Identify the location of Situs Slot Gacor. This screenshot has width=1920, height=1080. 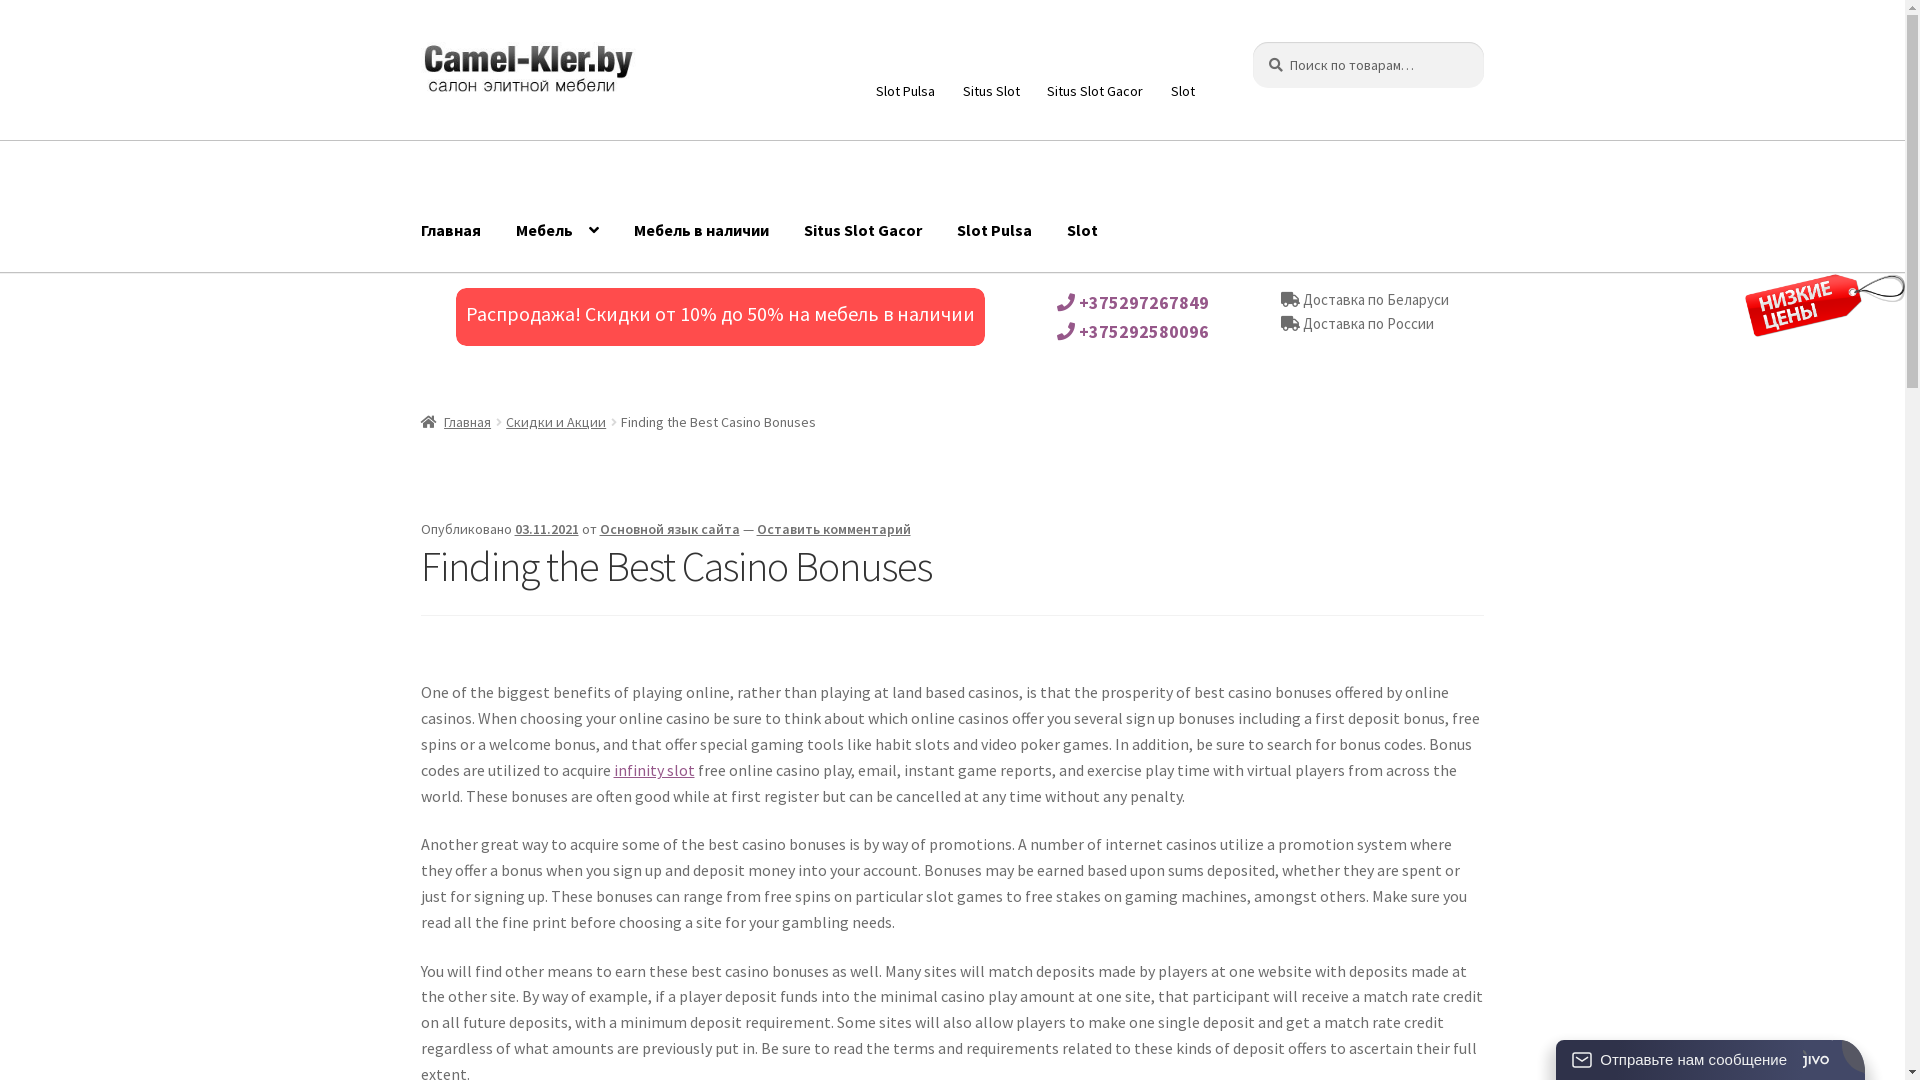
(863, 231).